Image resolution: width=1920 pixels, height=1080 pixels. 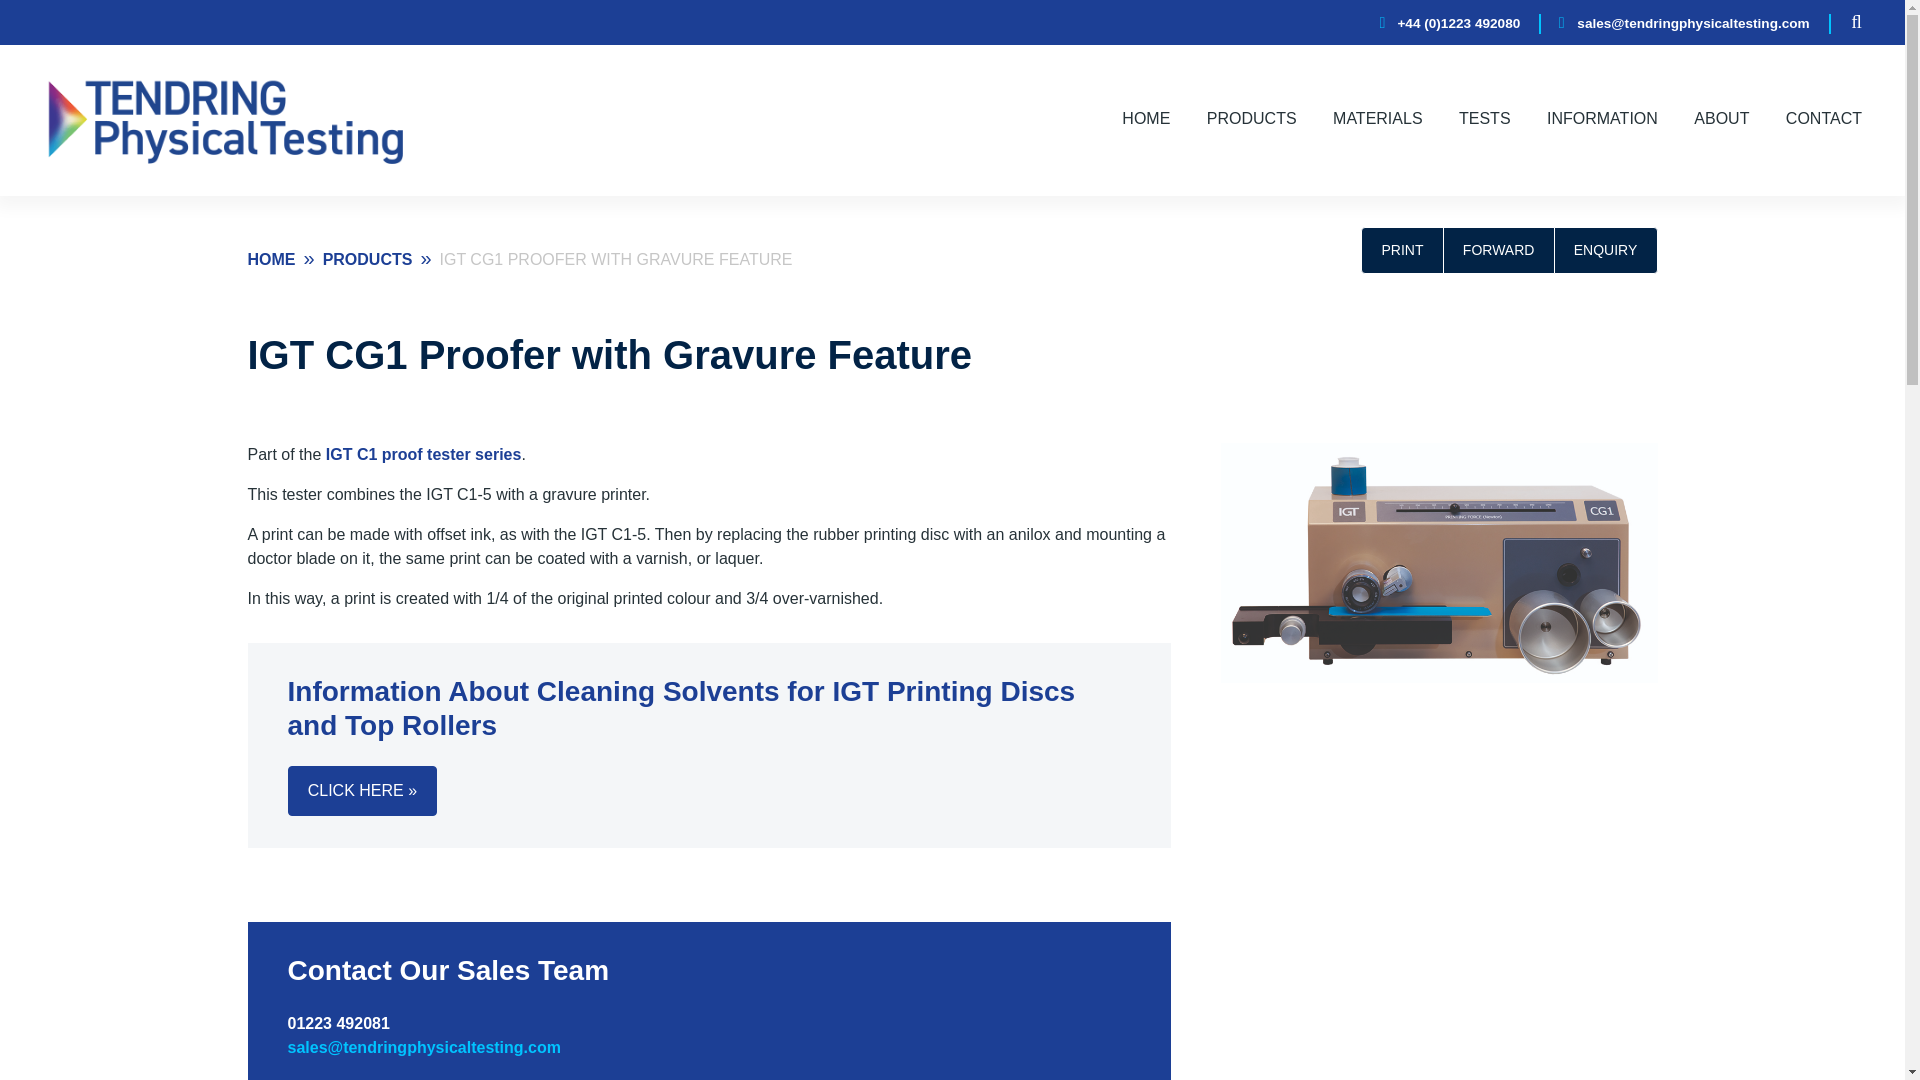 I want to click on MATERIALS, so click(x=1377, y=120).